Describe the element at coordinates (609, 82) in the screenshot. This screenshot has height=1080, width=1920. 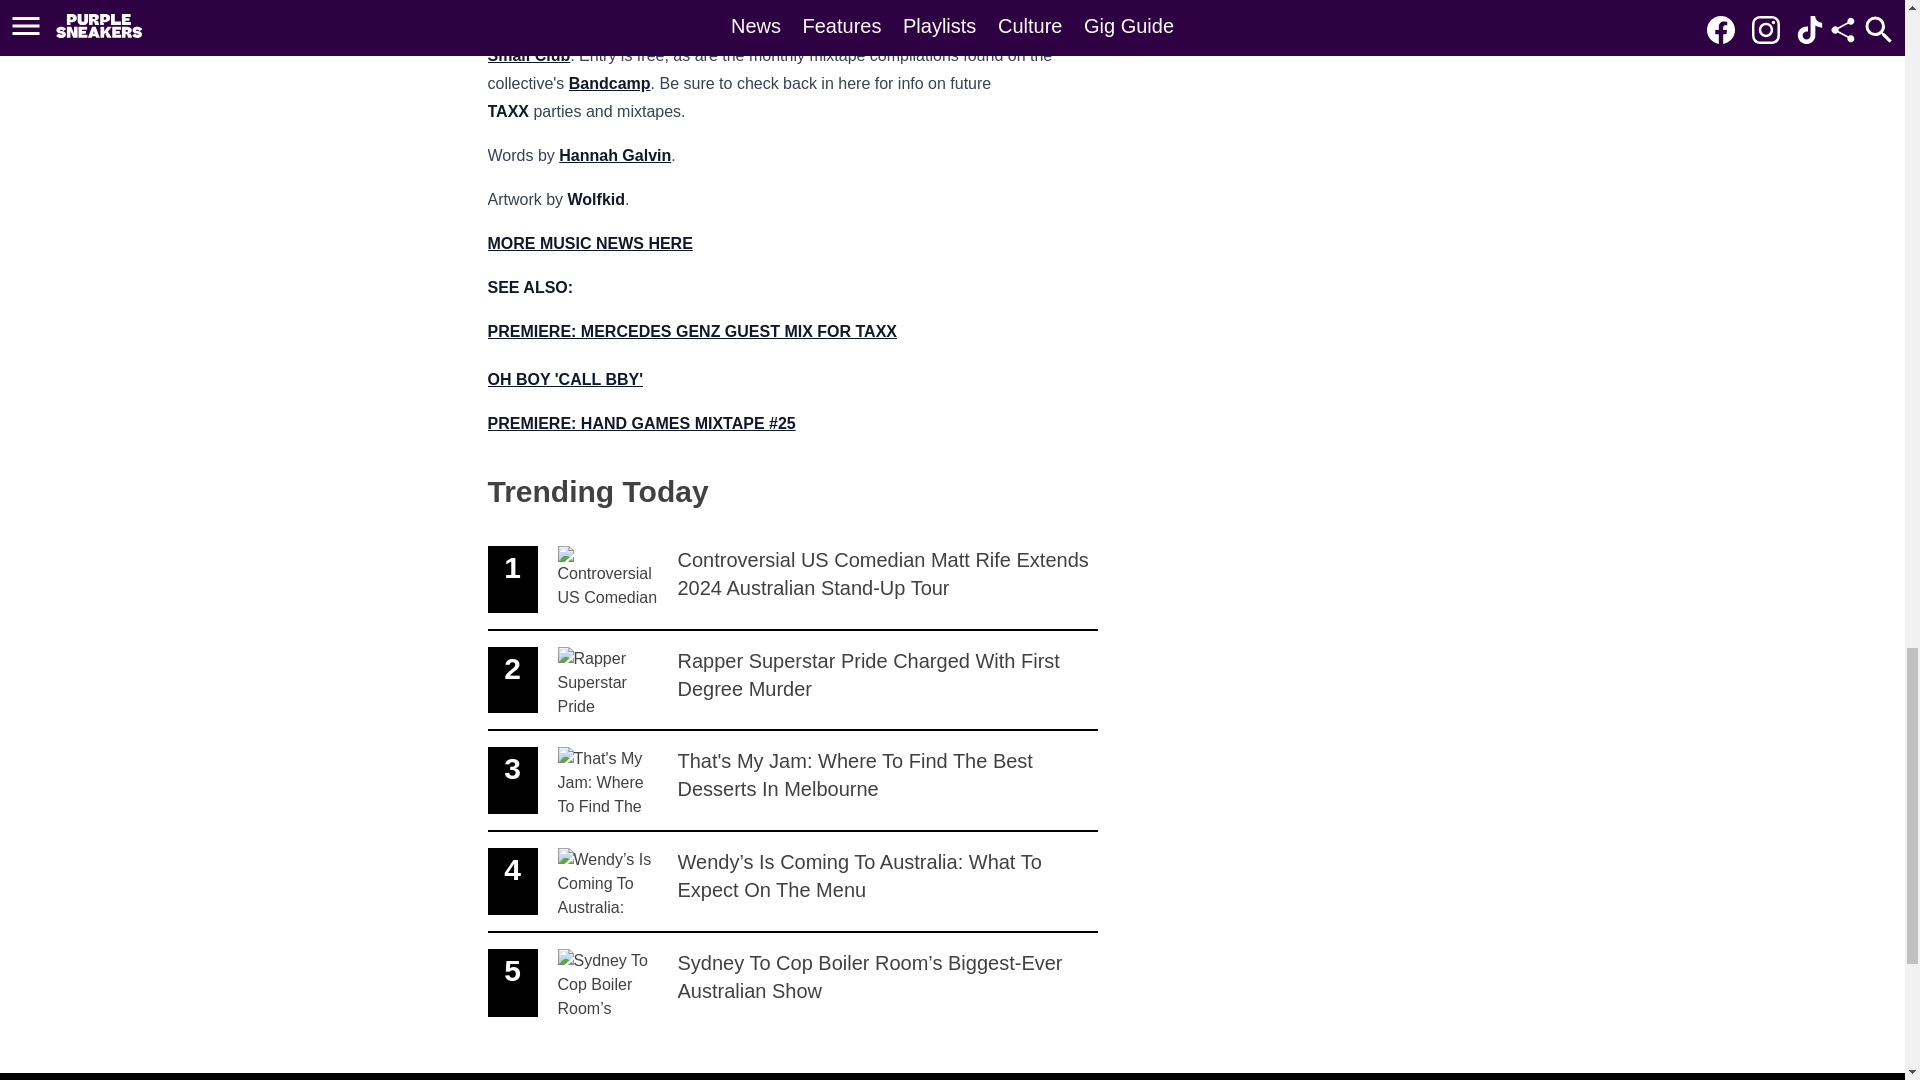
I see `Bandcamp` at that location.